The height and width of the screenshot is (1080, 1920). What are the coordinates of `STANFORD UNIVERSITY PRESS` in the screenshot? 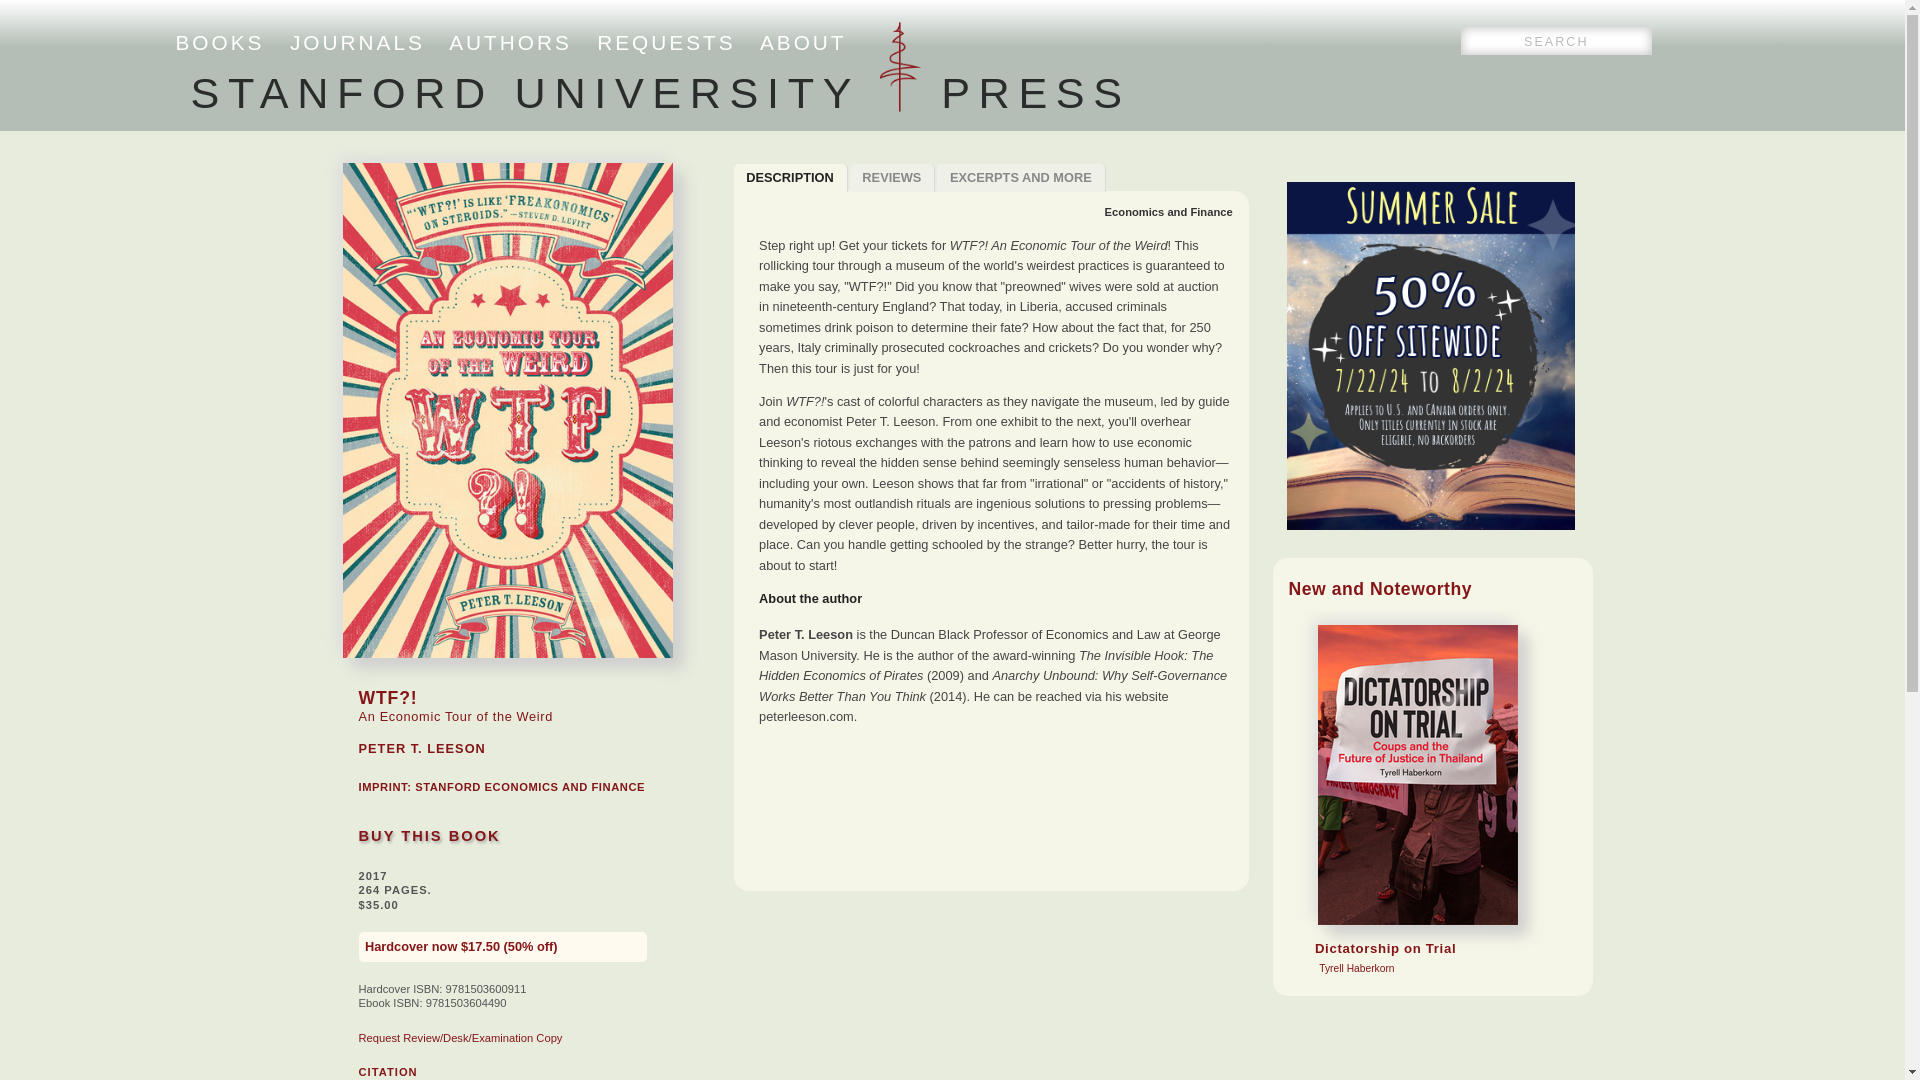 It's located at (1020, 178).